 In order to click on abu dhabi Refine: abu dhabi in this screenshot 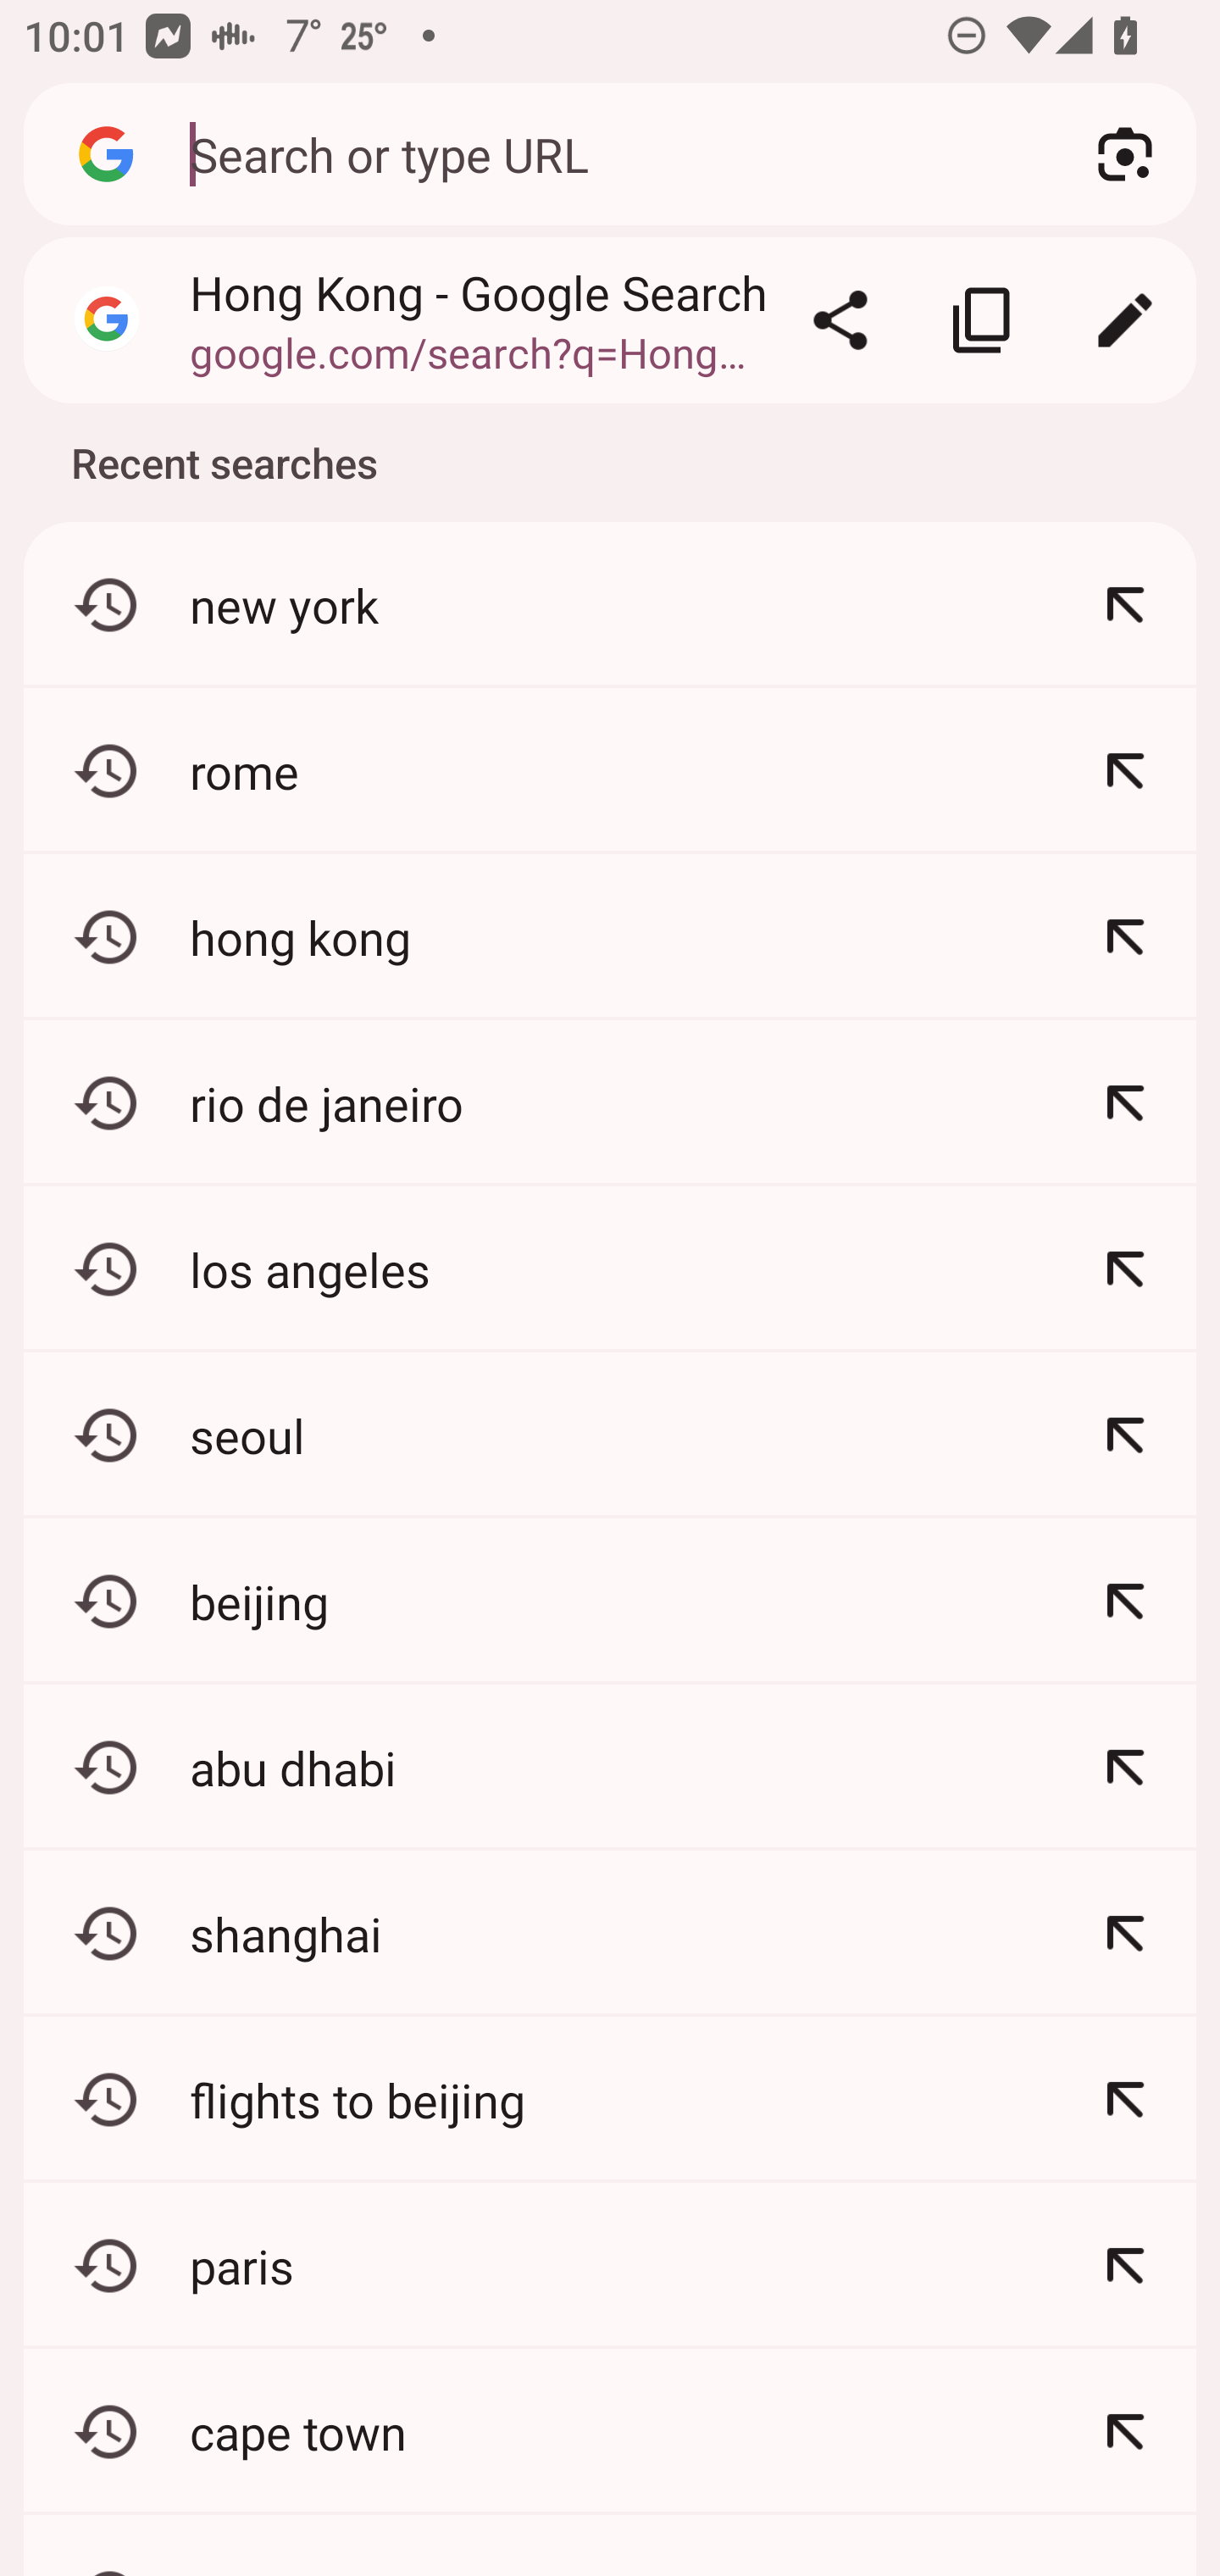, I will do `click(610, 1767)`.